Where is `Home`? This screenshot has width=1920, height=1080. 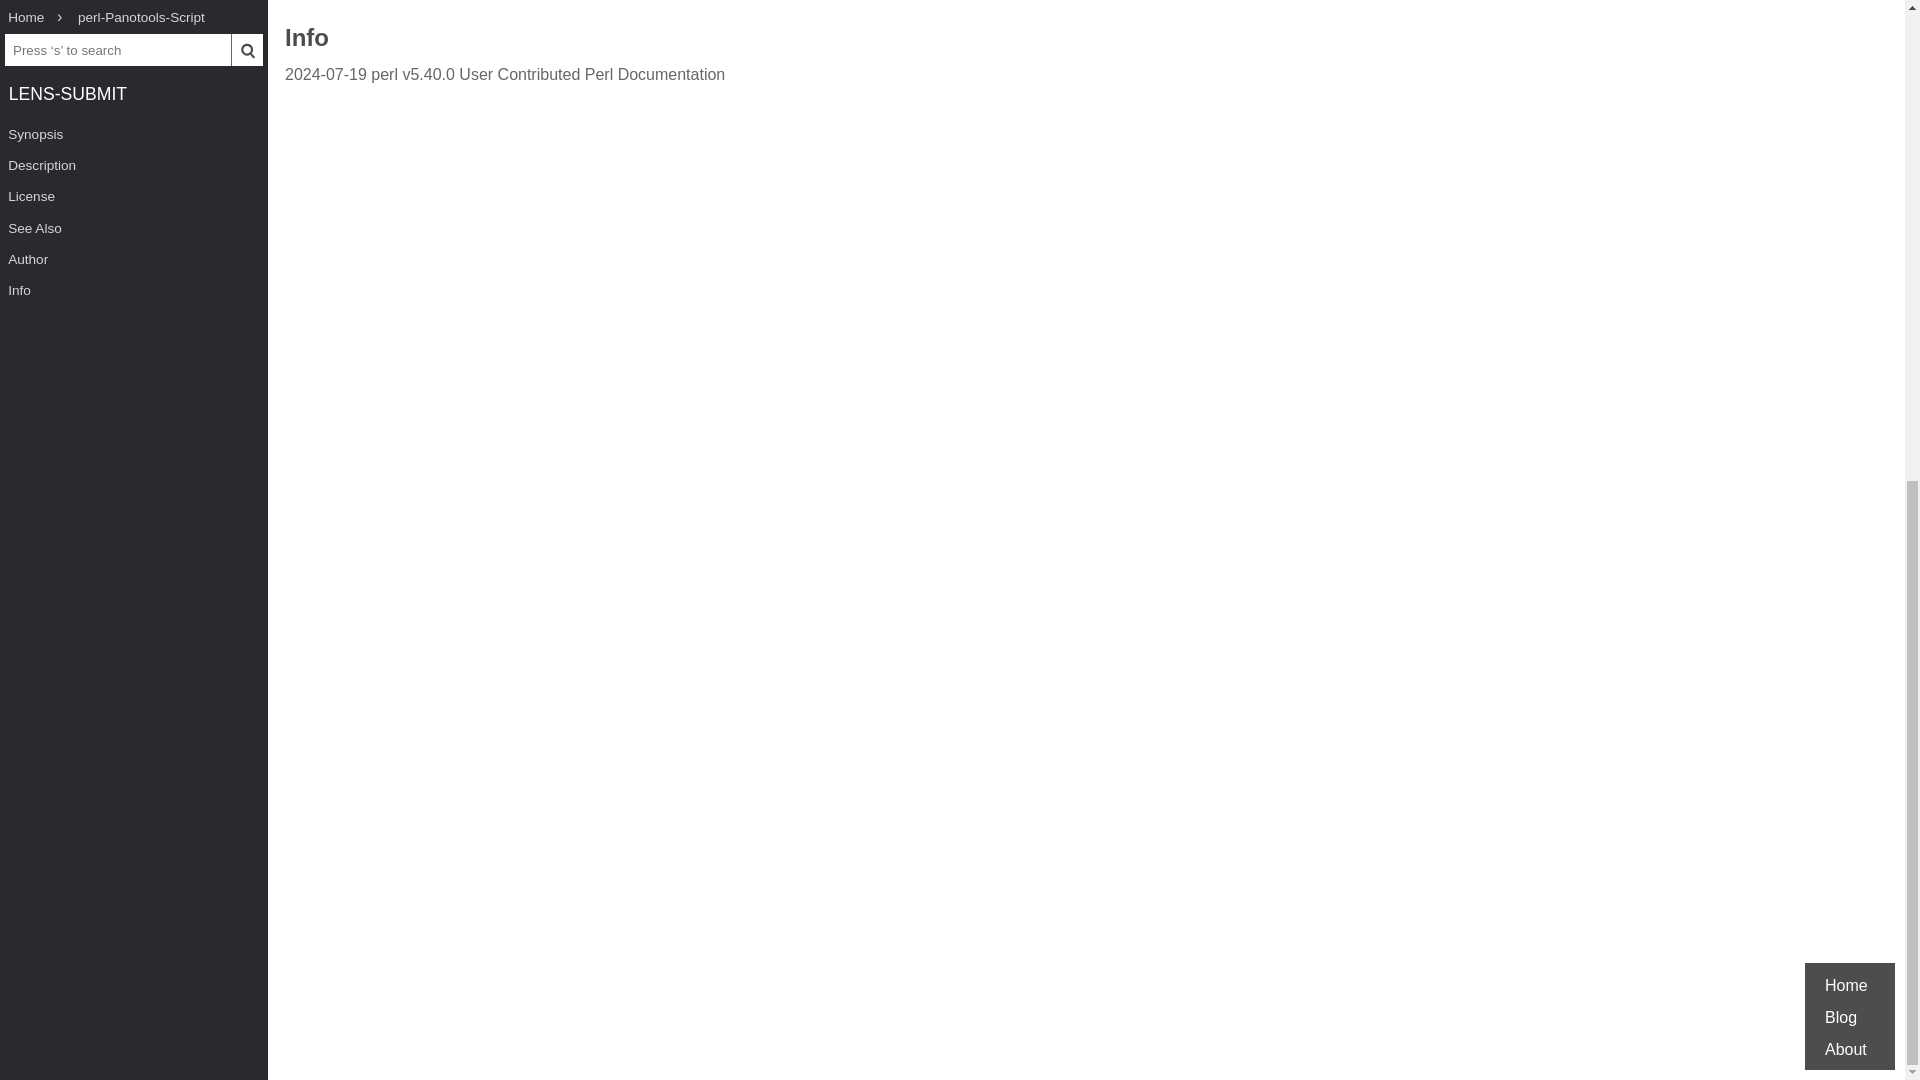 Home is located at coordinates (1846, 122).